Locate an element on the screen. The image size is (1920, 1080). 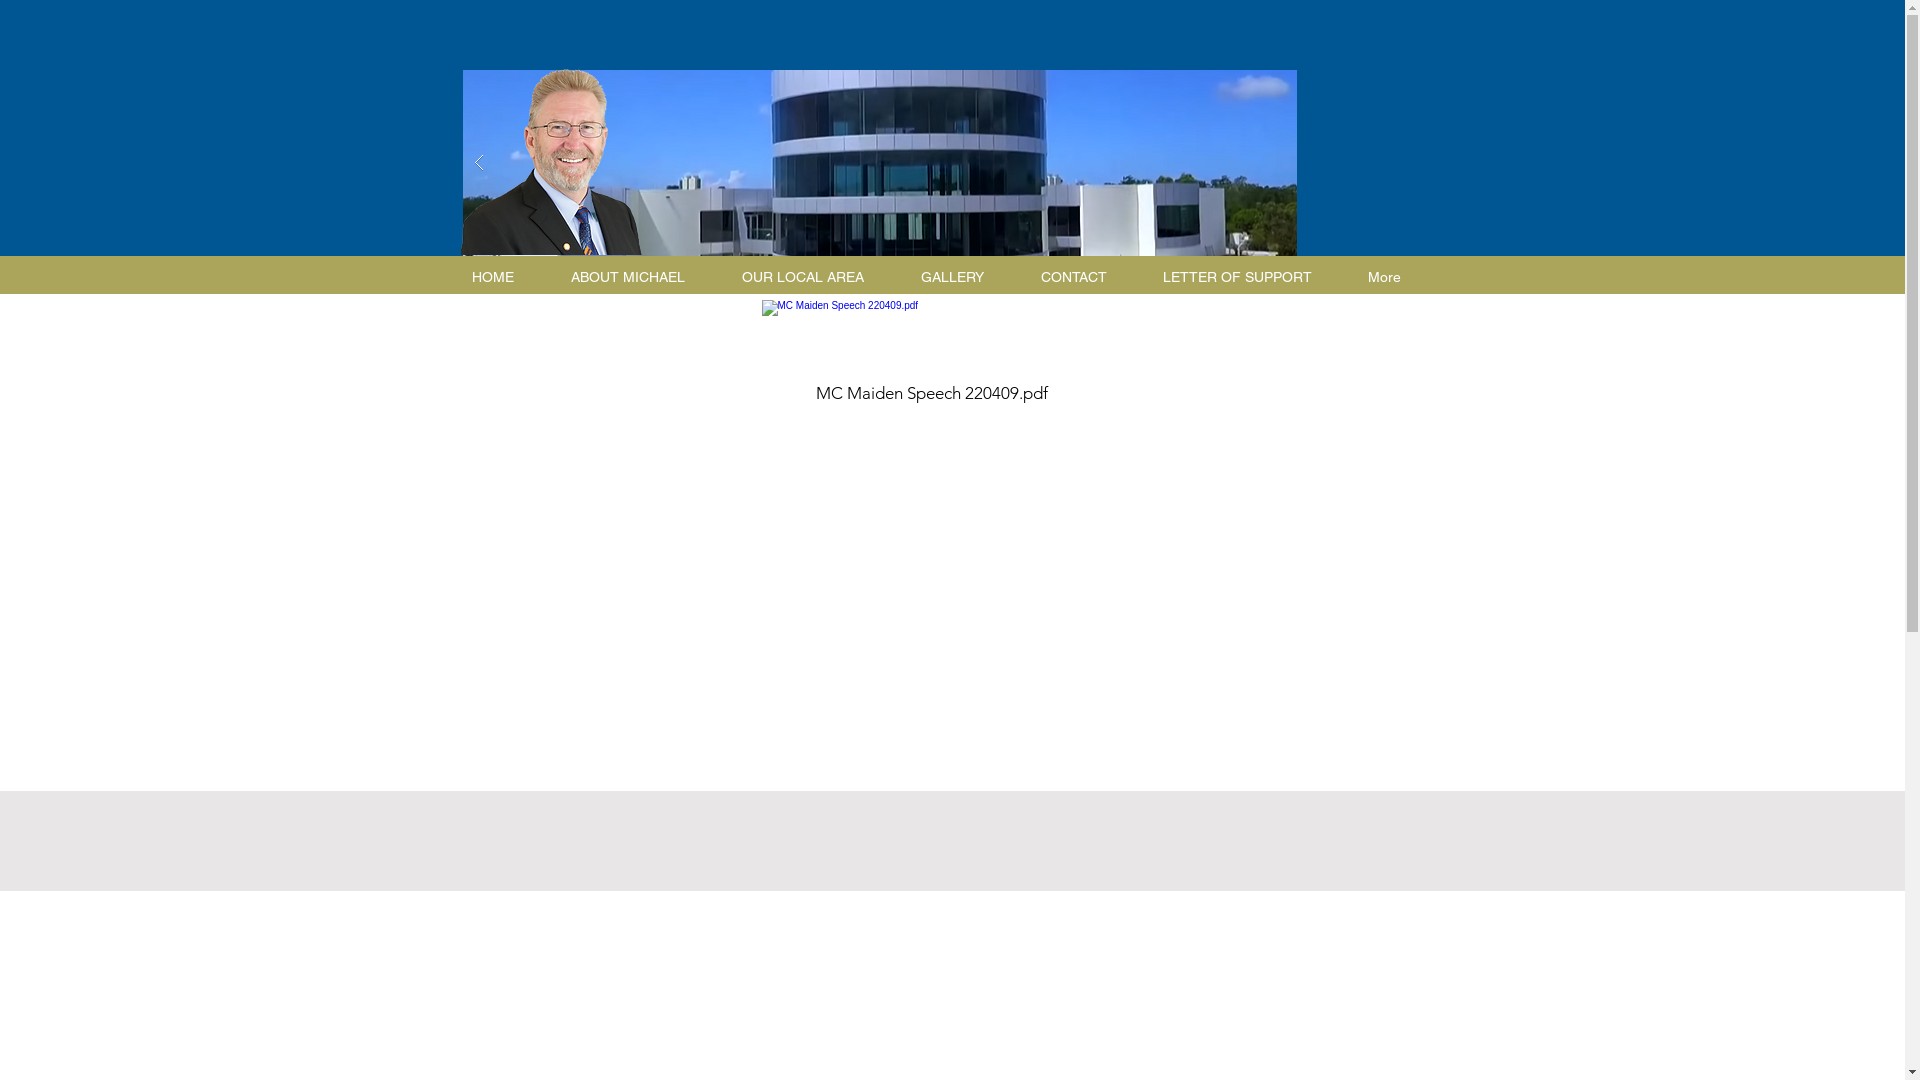
MC Maiden Speech 220409.pdf is located at coordinates (932, 356).